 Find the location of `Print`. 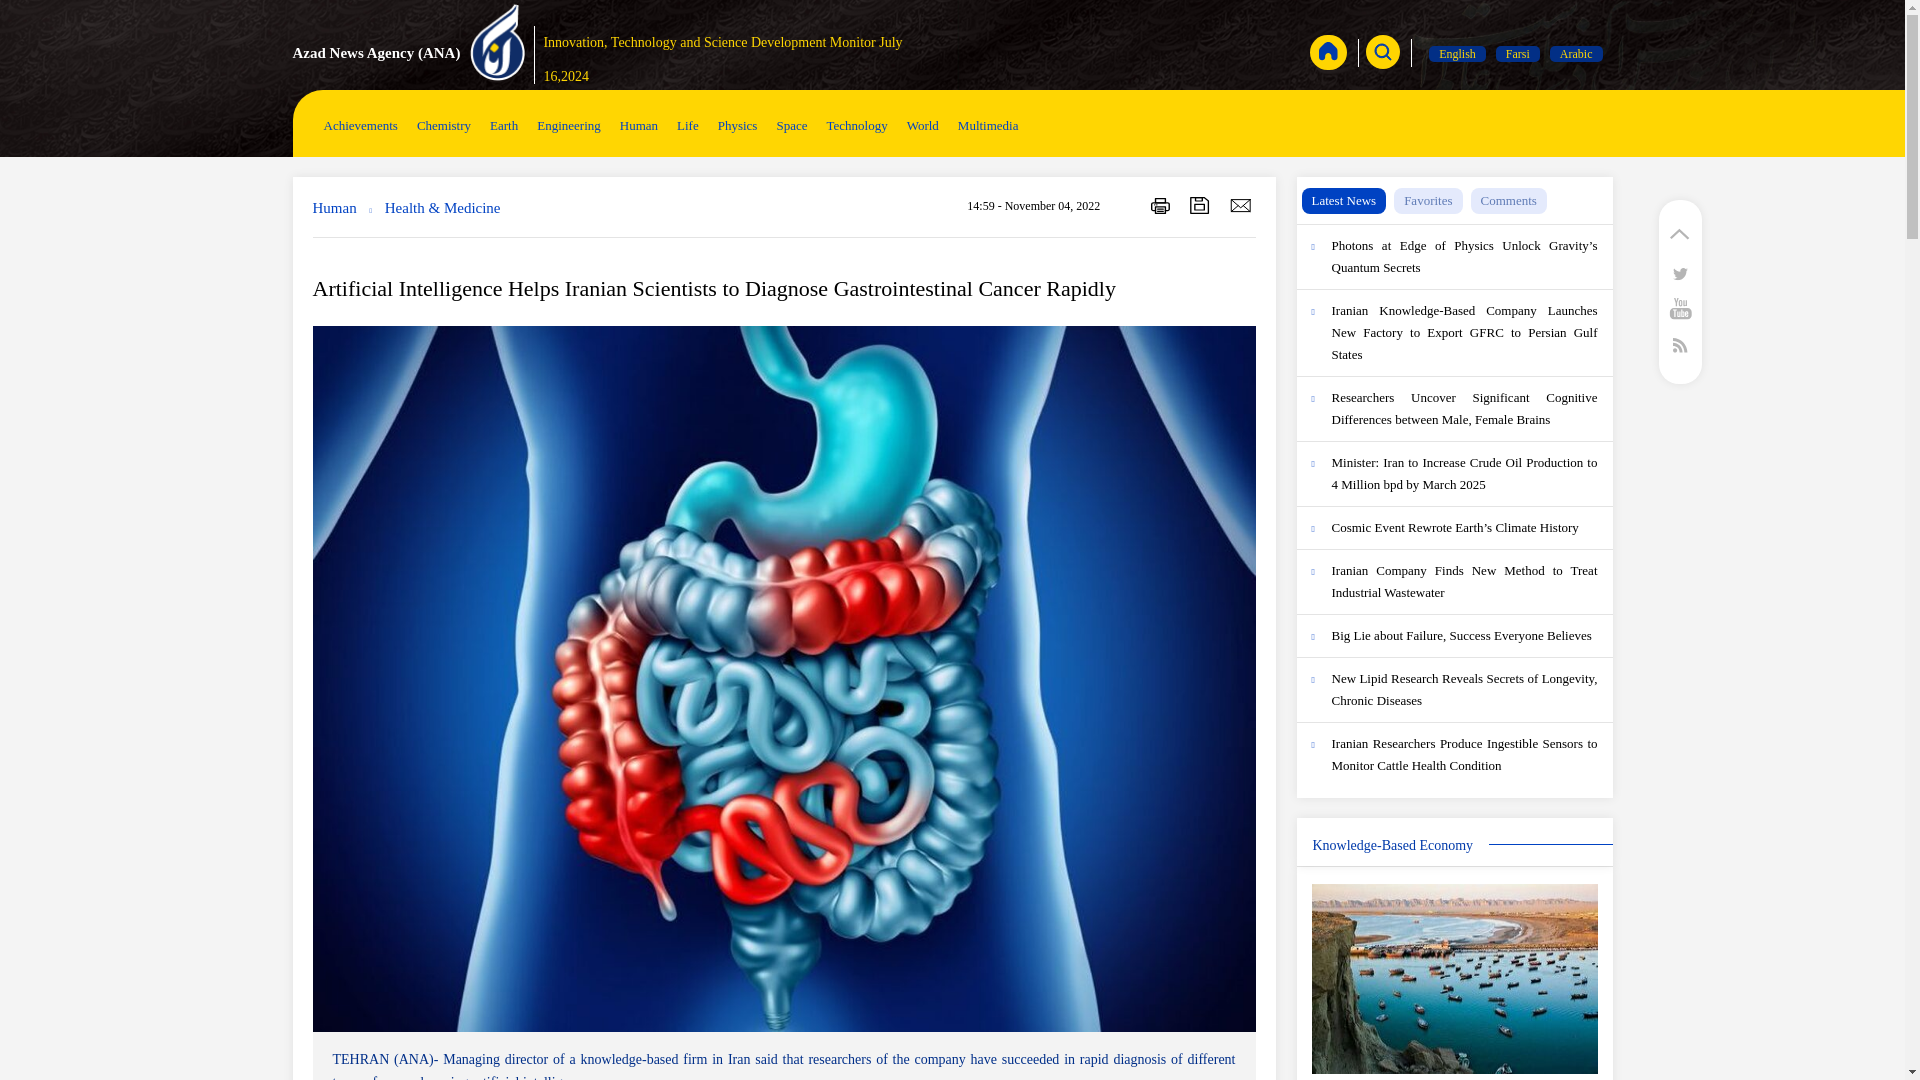

Print is located at coordinates (1160, 204).